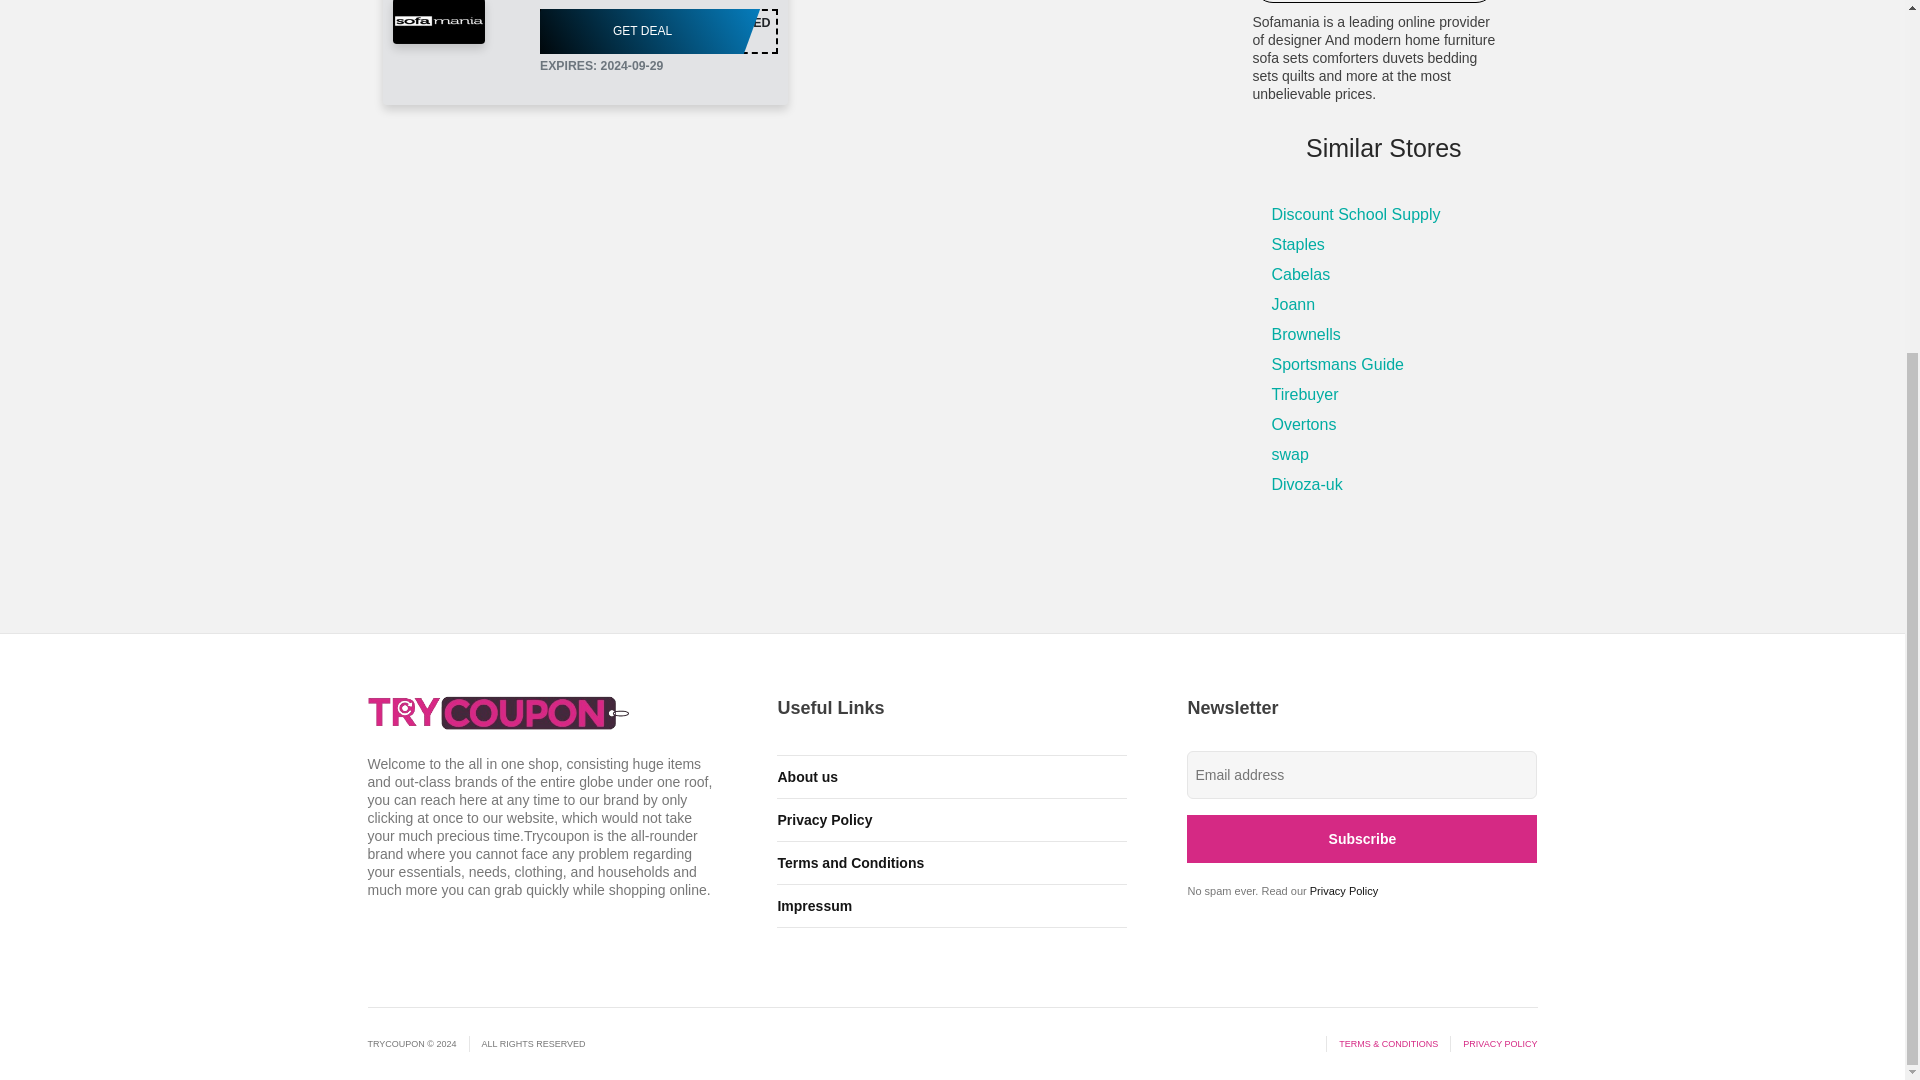 This screenshot has height=1080, width=1920. Describe the element at coordinates (1300, 274) in the screenshot. I see `Joann` at that location.